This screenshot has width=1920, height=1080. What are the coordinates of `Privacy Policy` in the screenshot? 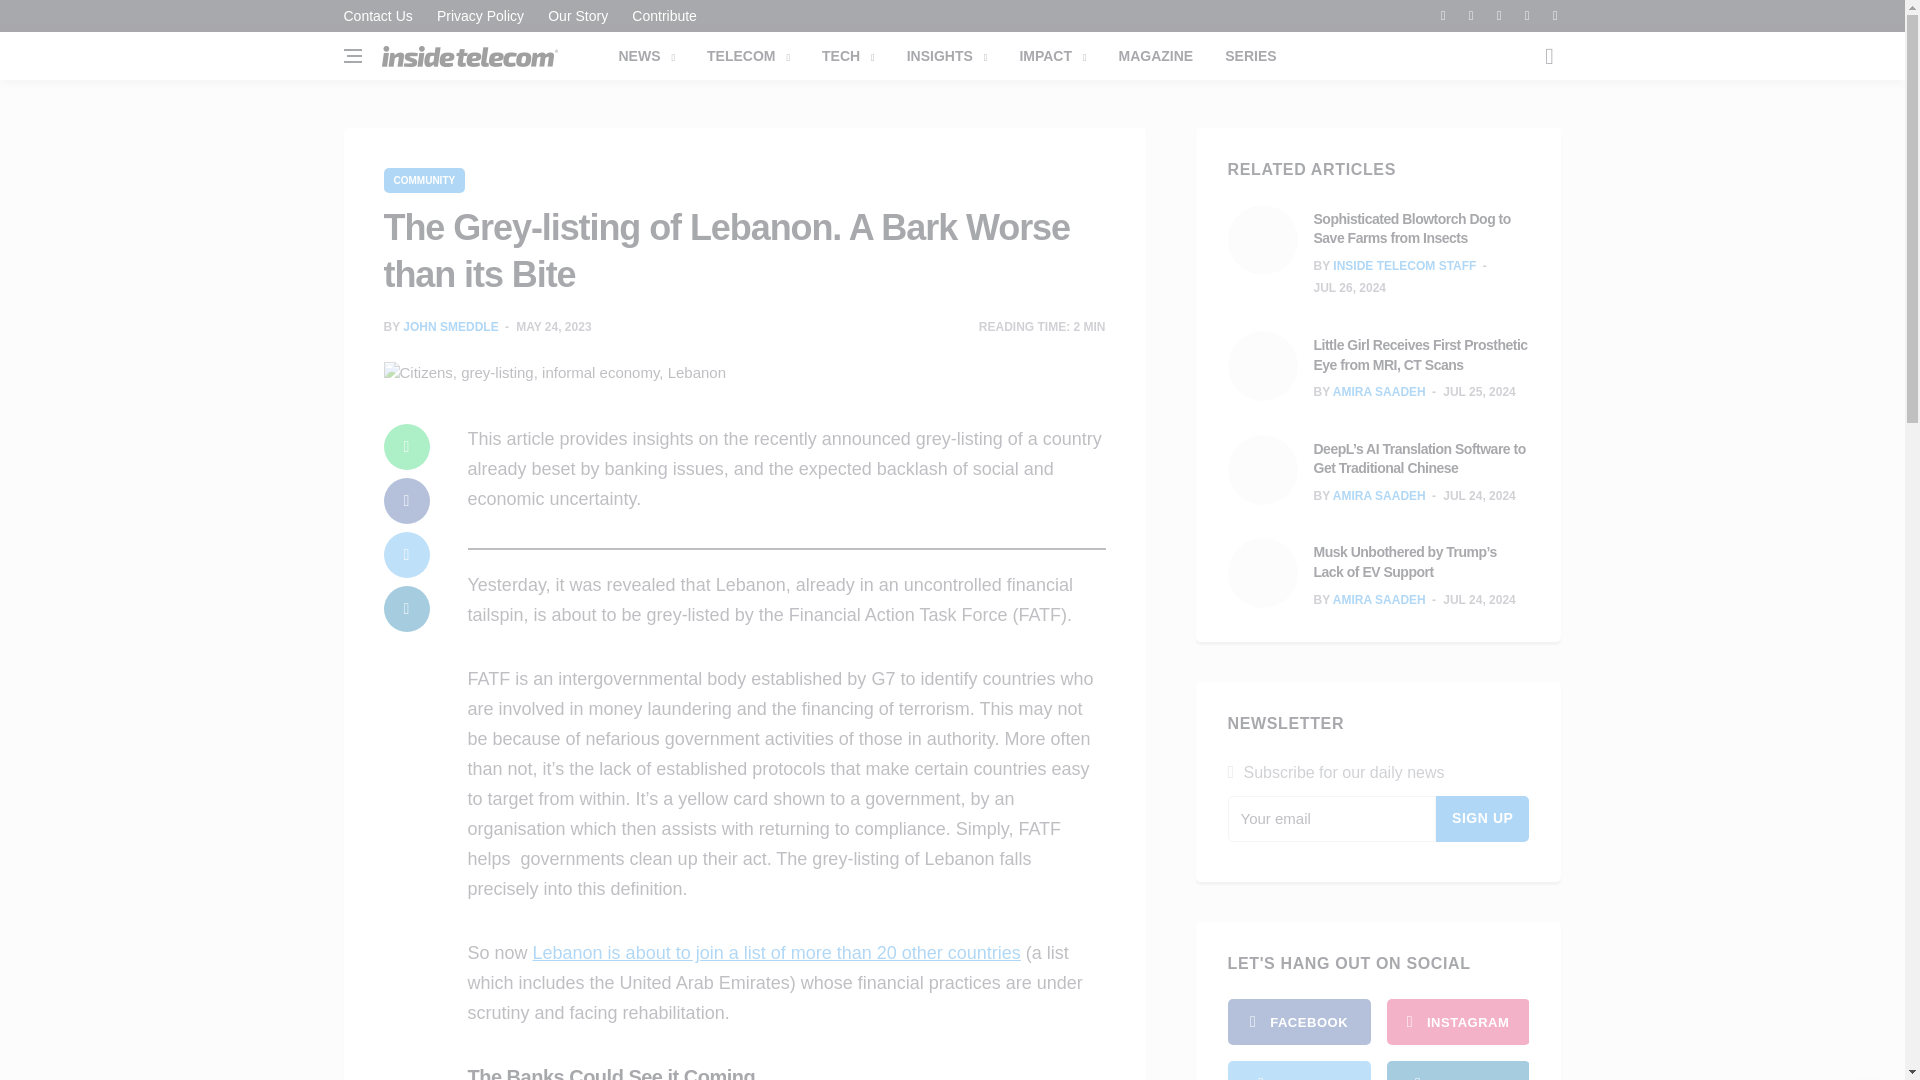 It's located at (480, 16).